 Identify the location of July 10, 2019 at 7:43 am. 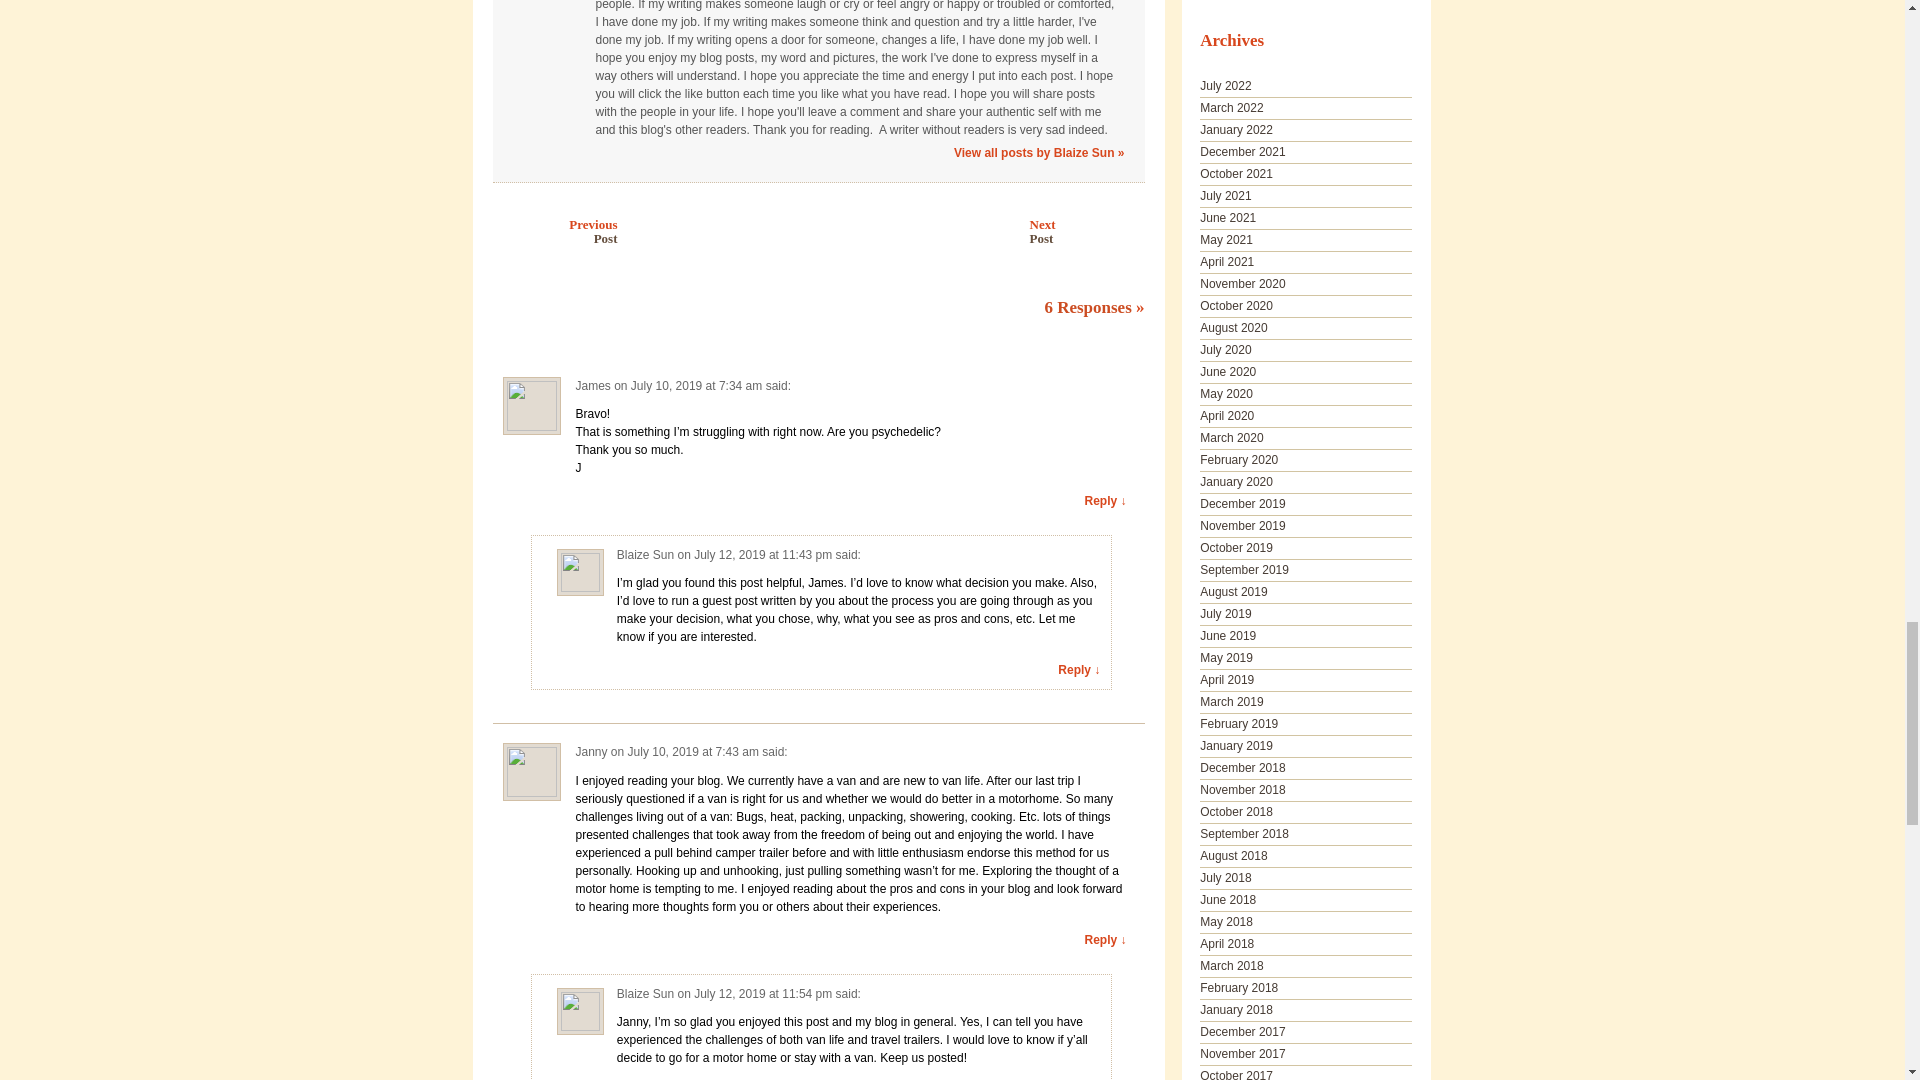
(696, 386).